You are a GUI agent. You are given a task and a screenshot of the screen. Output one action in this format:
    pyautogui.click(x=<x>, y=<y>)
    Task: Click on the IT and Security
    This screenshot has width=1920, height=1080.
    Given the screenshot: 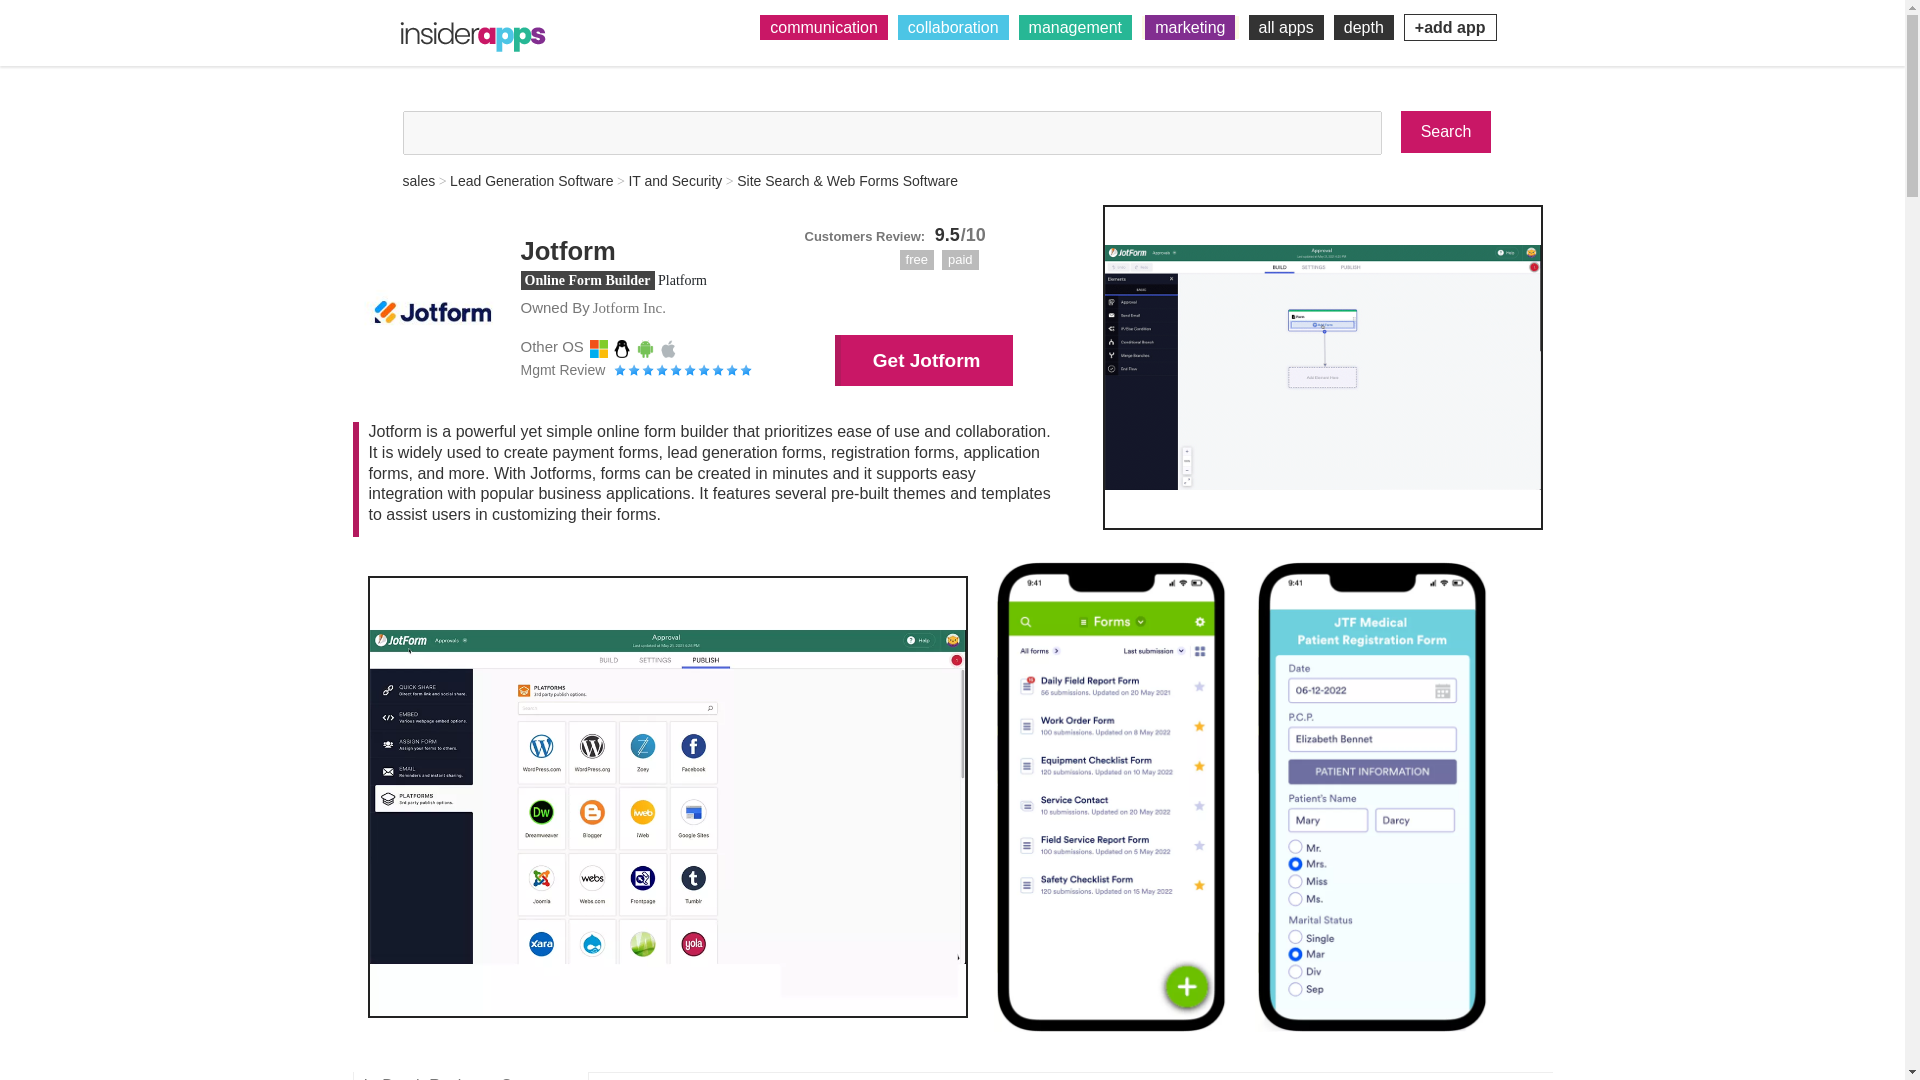 What is the action you would take?
    pyautogui.click(x=674, y=180)
    